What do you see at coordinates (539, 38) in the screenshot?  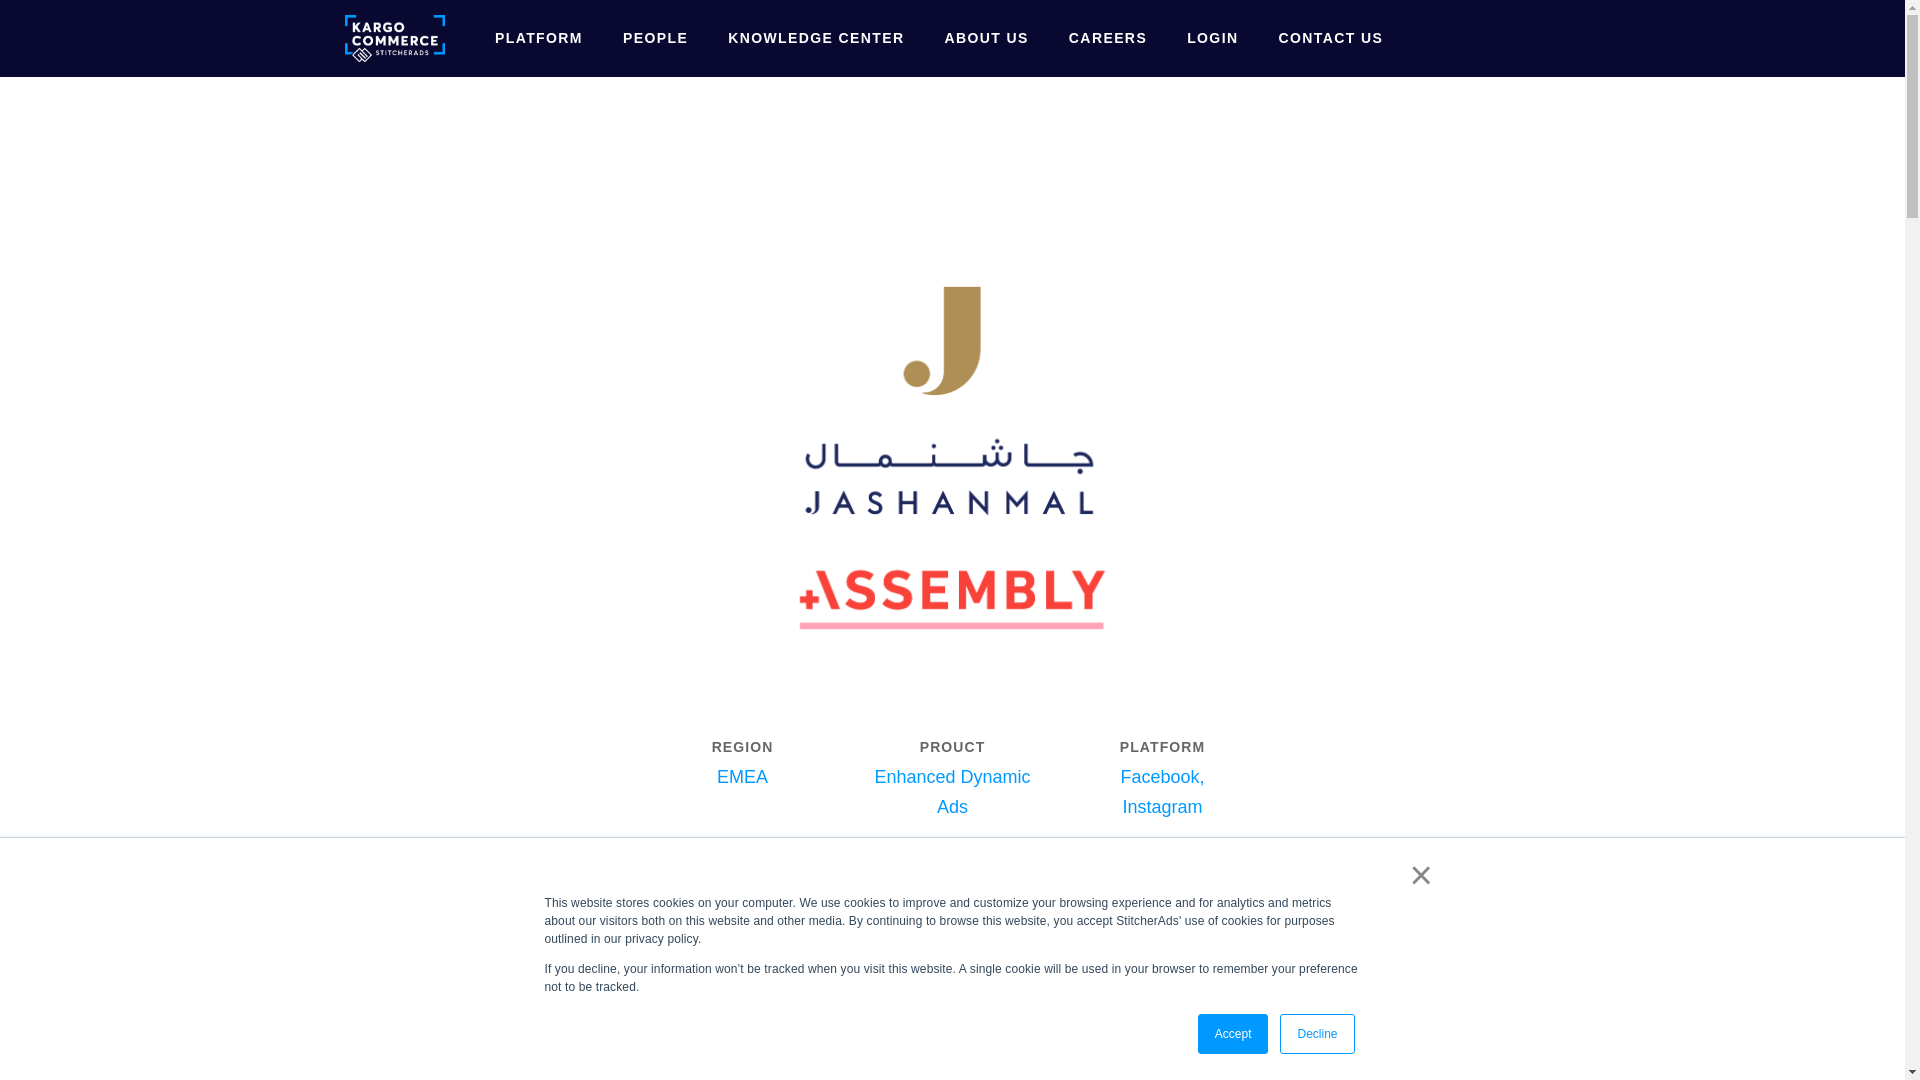 I see `PLATFORM` at bounding box center [539, 38].